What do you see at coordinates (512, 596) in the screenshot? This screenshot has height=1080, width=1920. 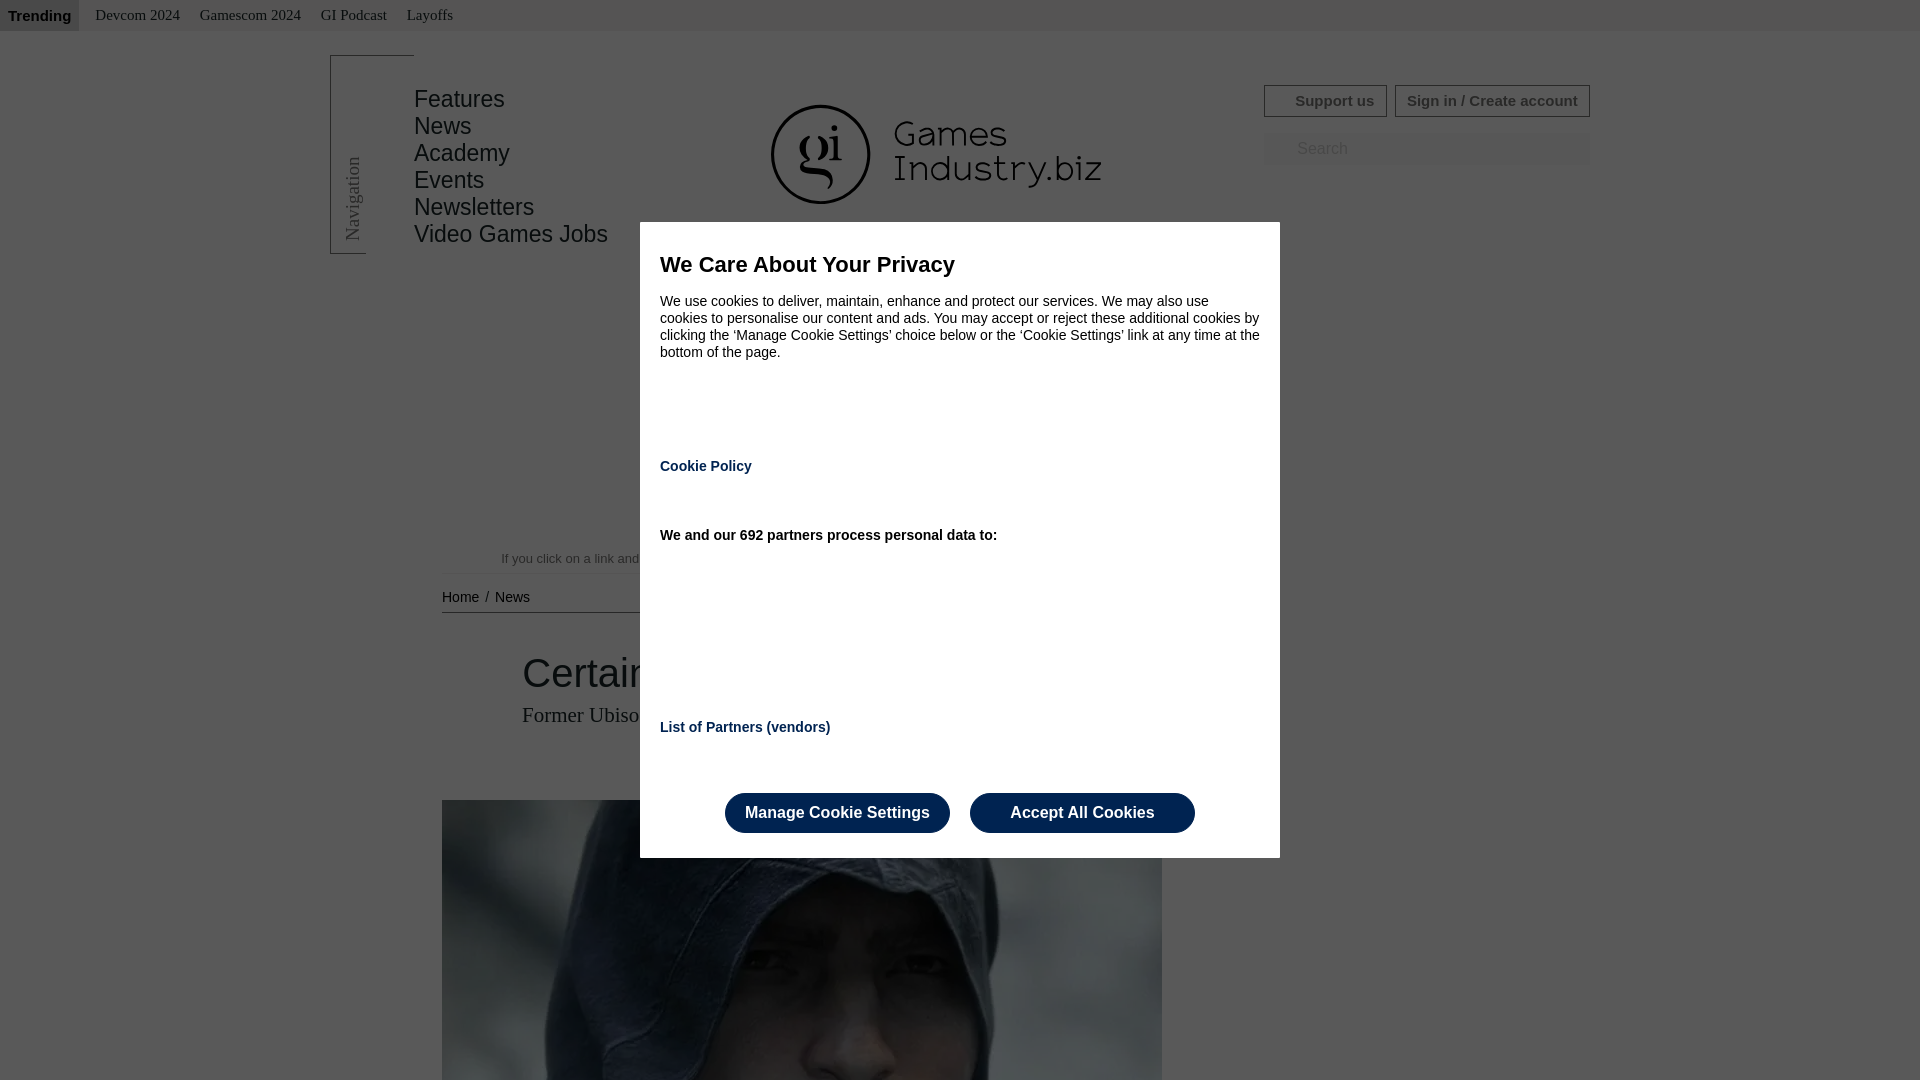 I see `News` at bounding box center [512, 596].